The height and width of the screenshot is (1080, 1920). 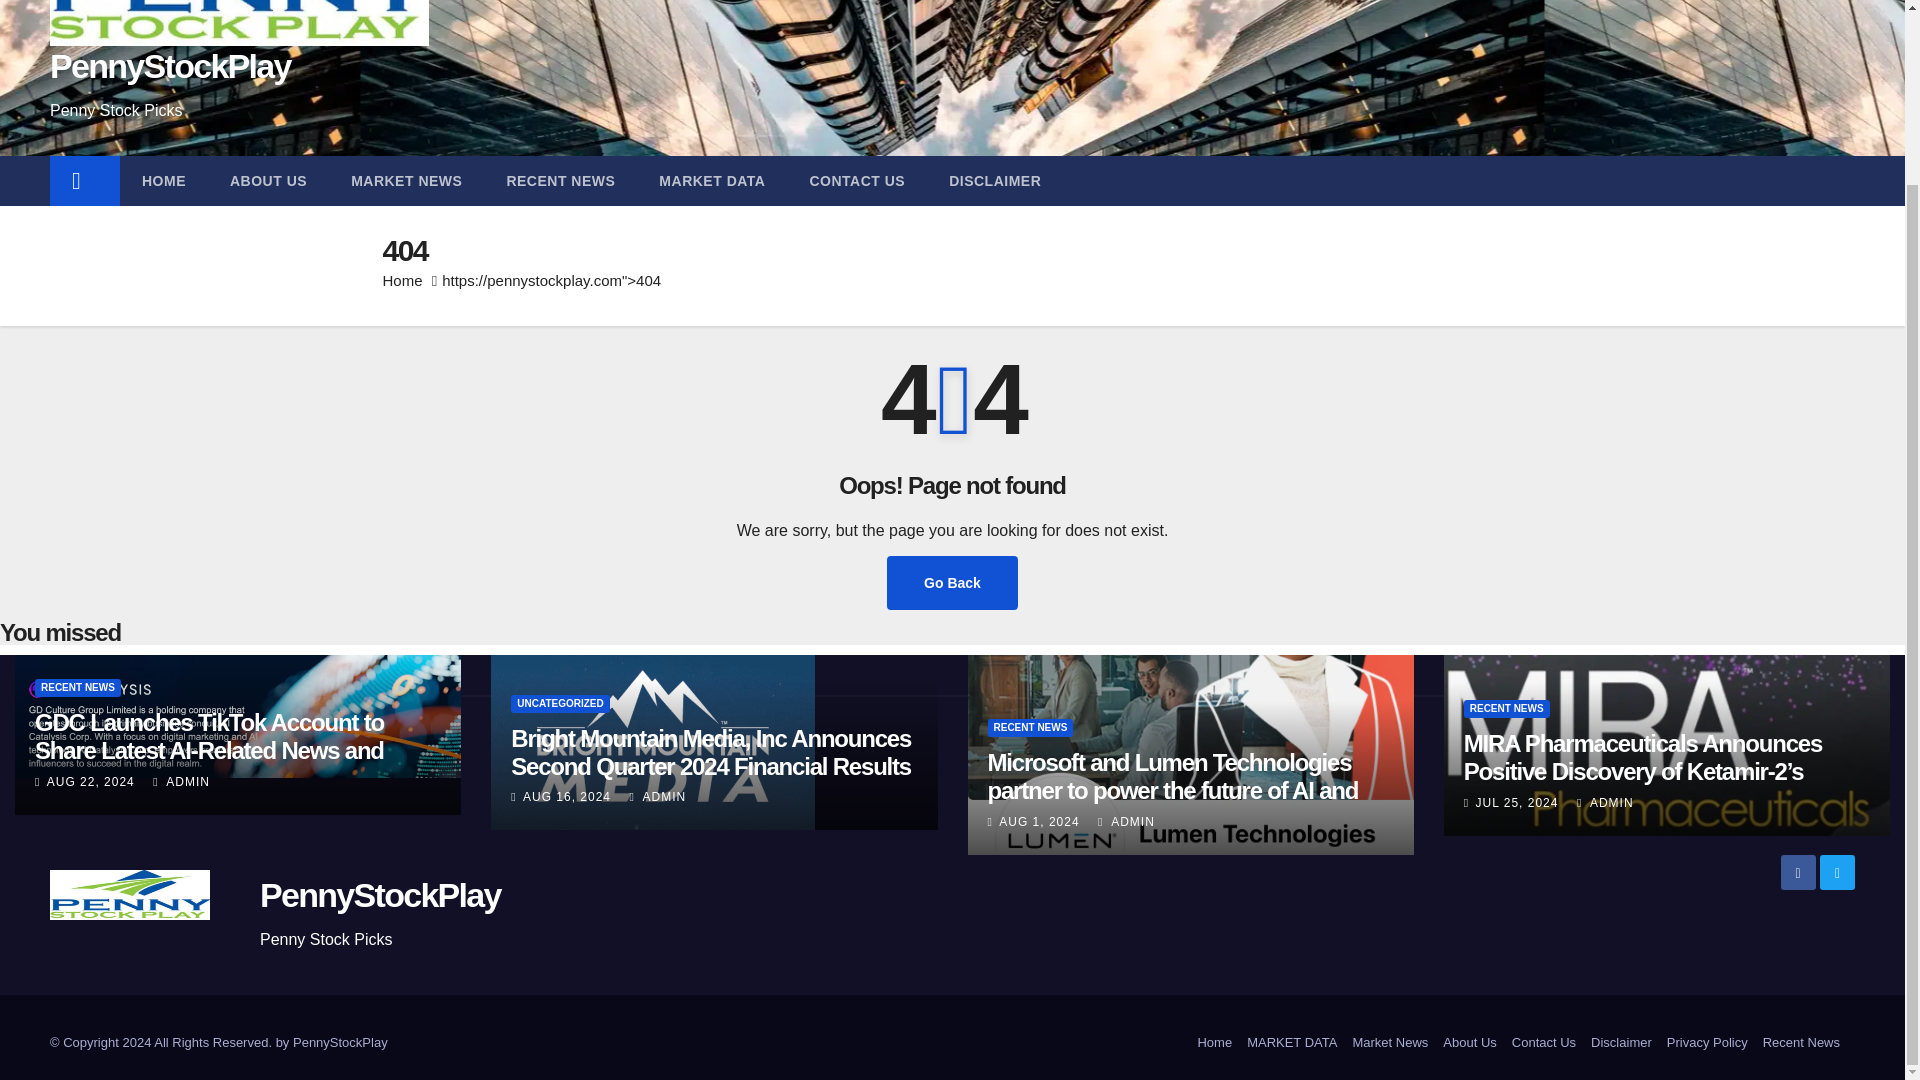 What do you see at coordinates (995, 180) in the screenshot?
I see `DISCLAIMER` at bounding box center [995, 180].